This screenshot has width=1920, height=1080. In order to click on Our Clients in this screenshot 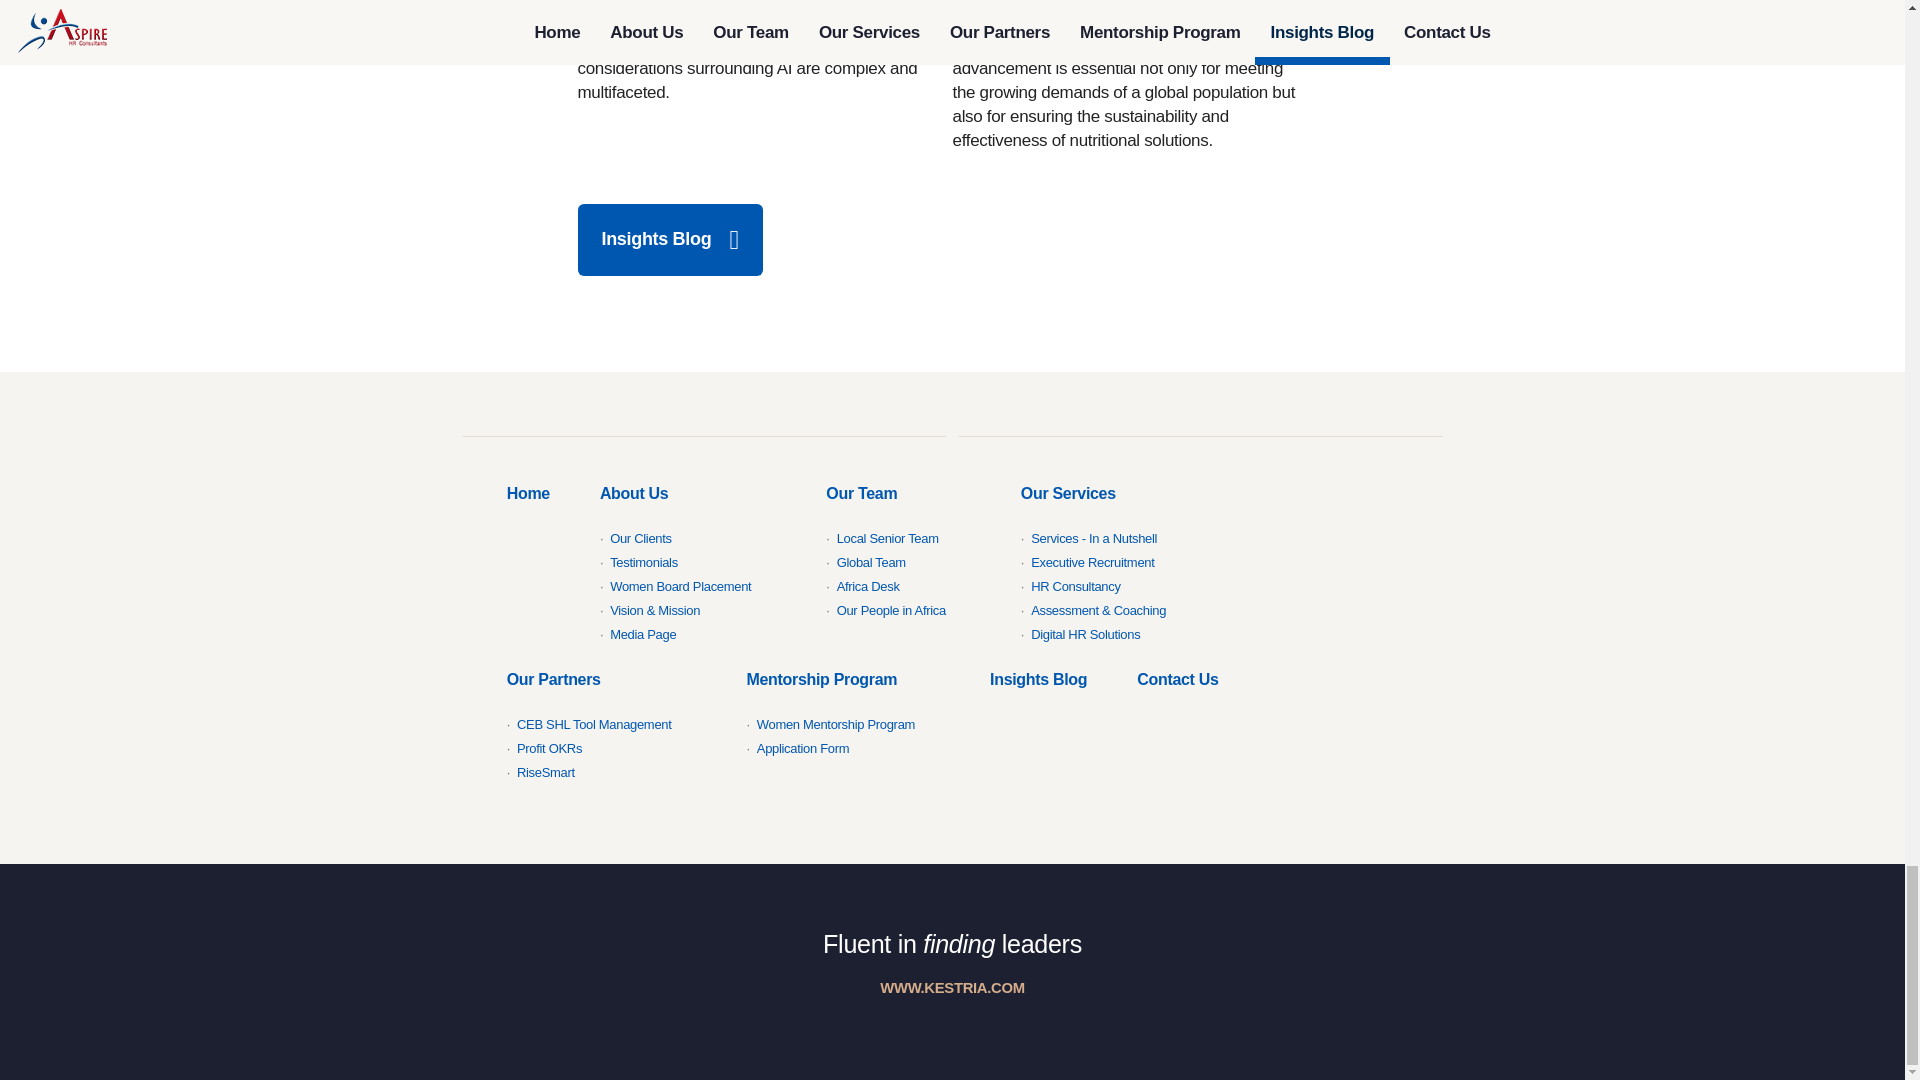, I will do `click(641, 538)`.